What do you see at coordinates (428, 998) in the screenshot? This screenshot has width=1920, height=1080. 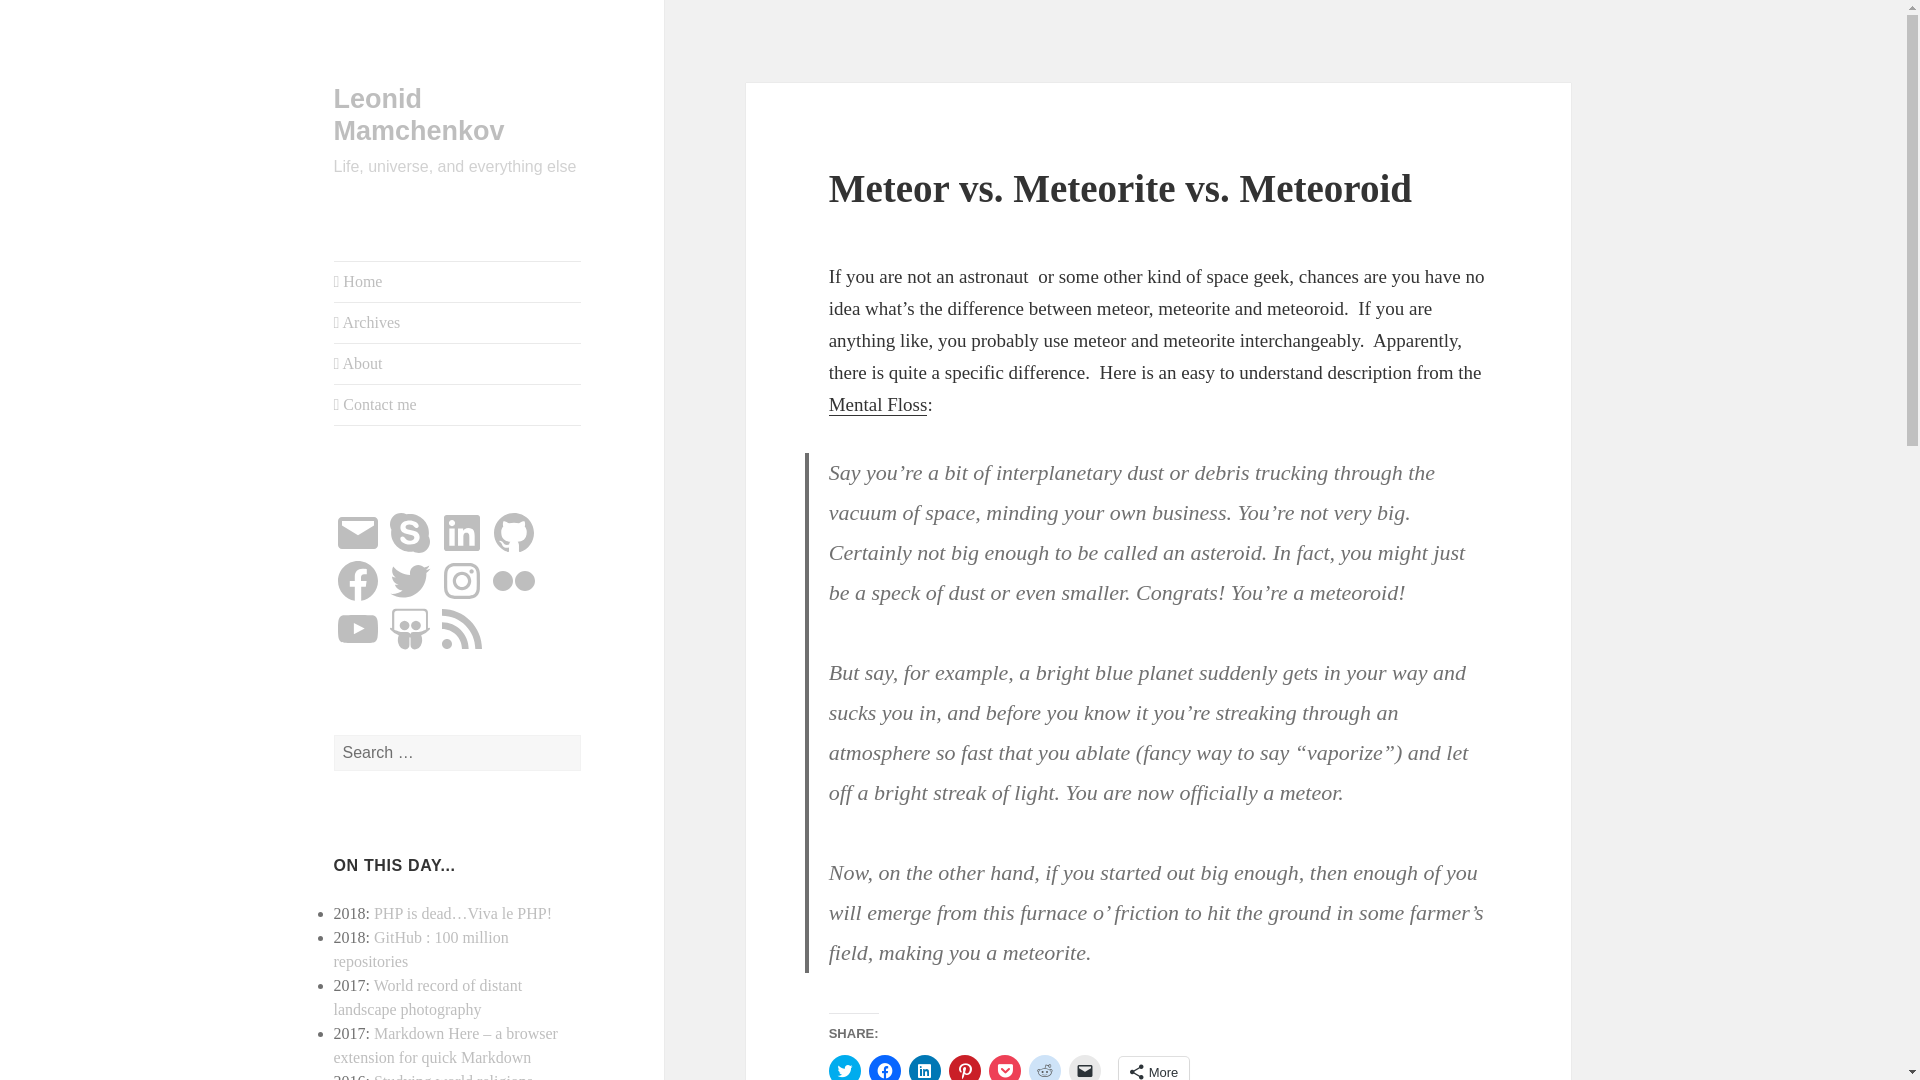 I see `World record of distant landscape photography` at bounding box center [428, 998].